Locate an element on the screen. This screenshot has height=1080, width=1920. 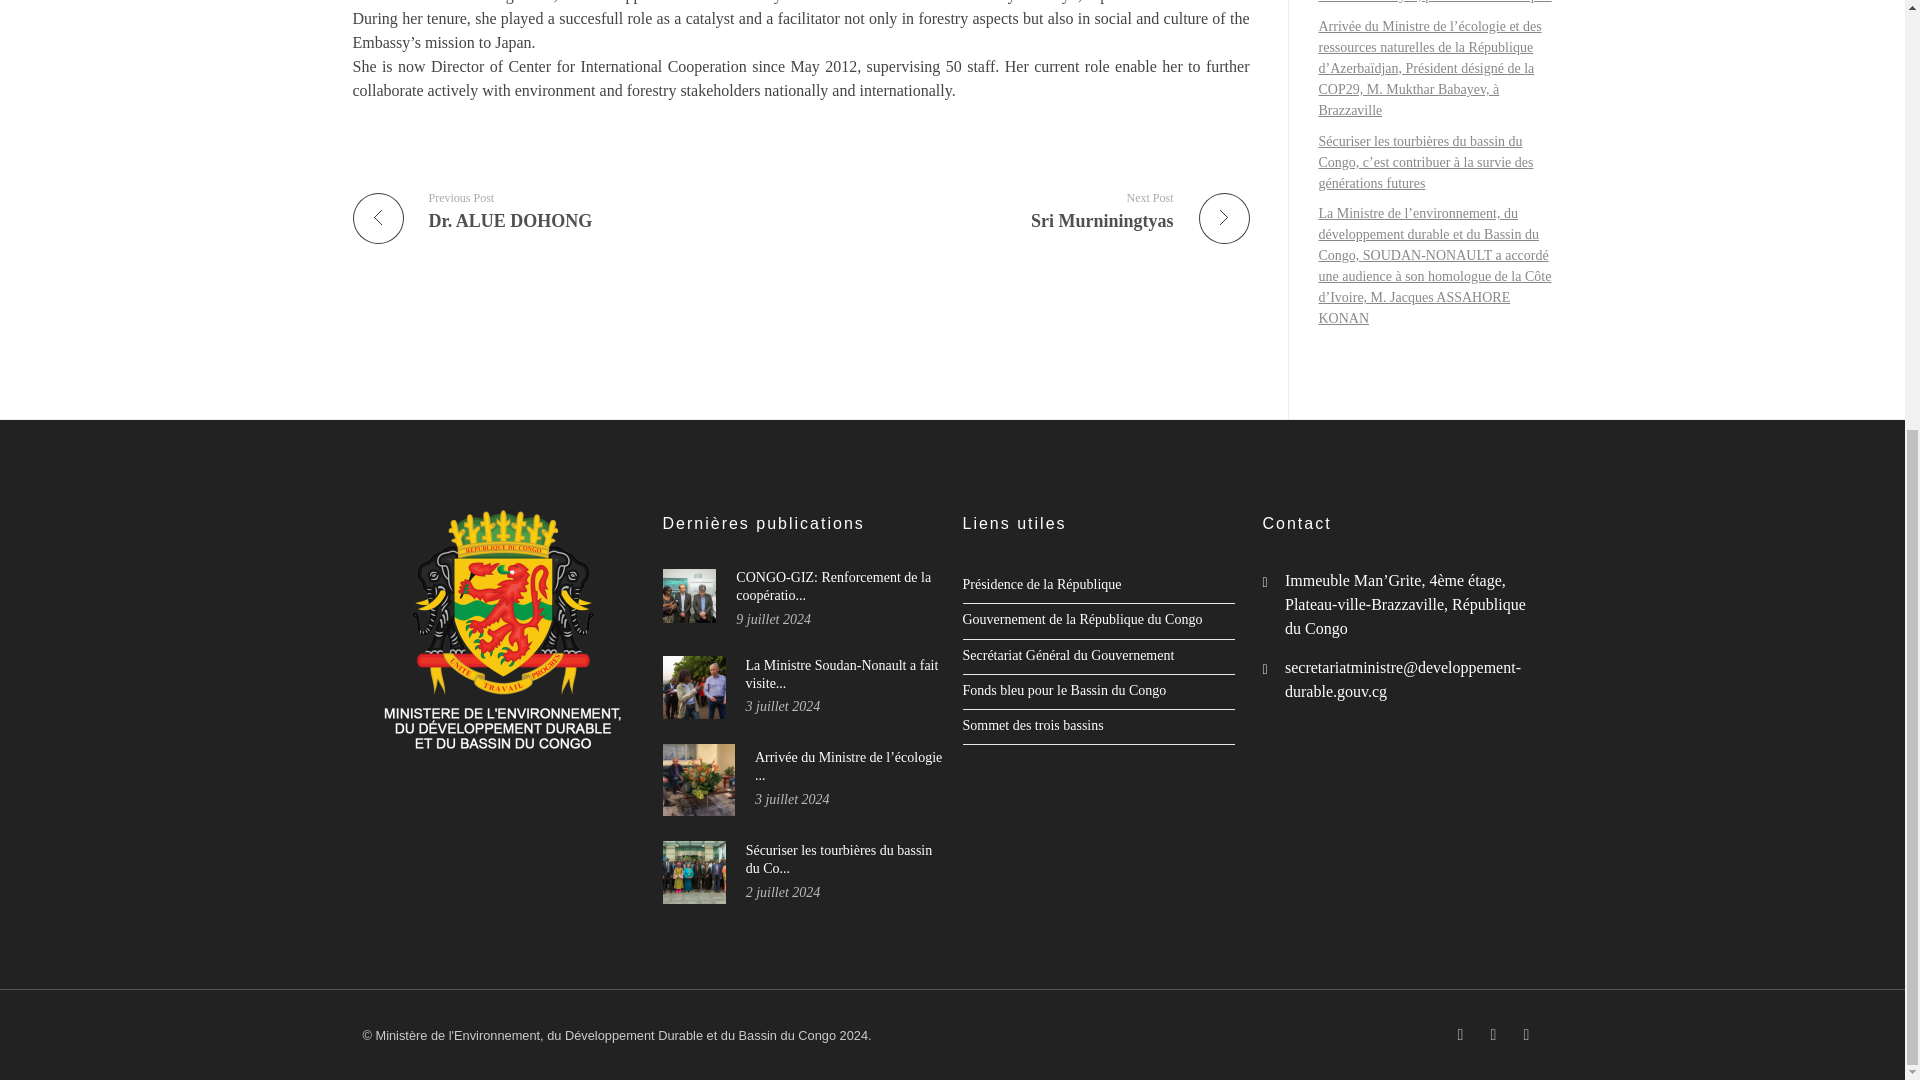
Fonds bleu pour le Bassin du Congo is located at coordinates (842, 674).